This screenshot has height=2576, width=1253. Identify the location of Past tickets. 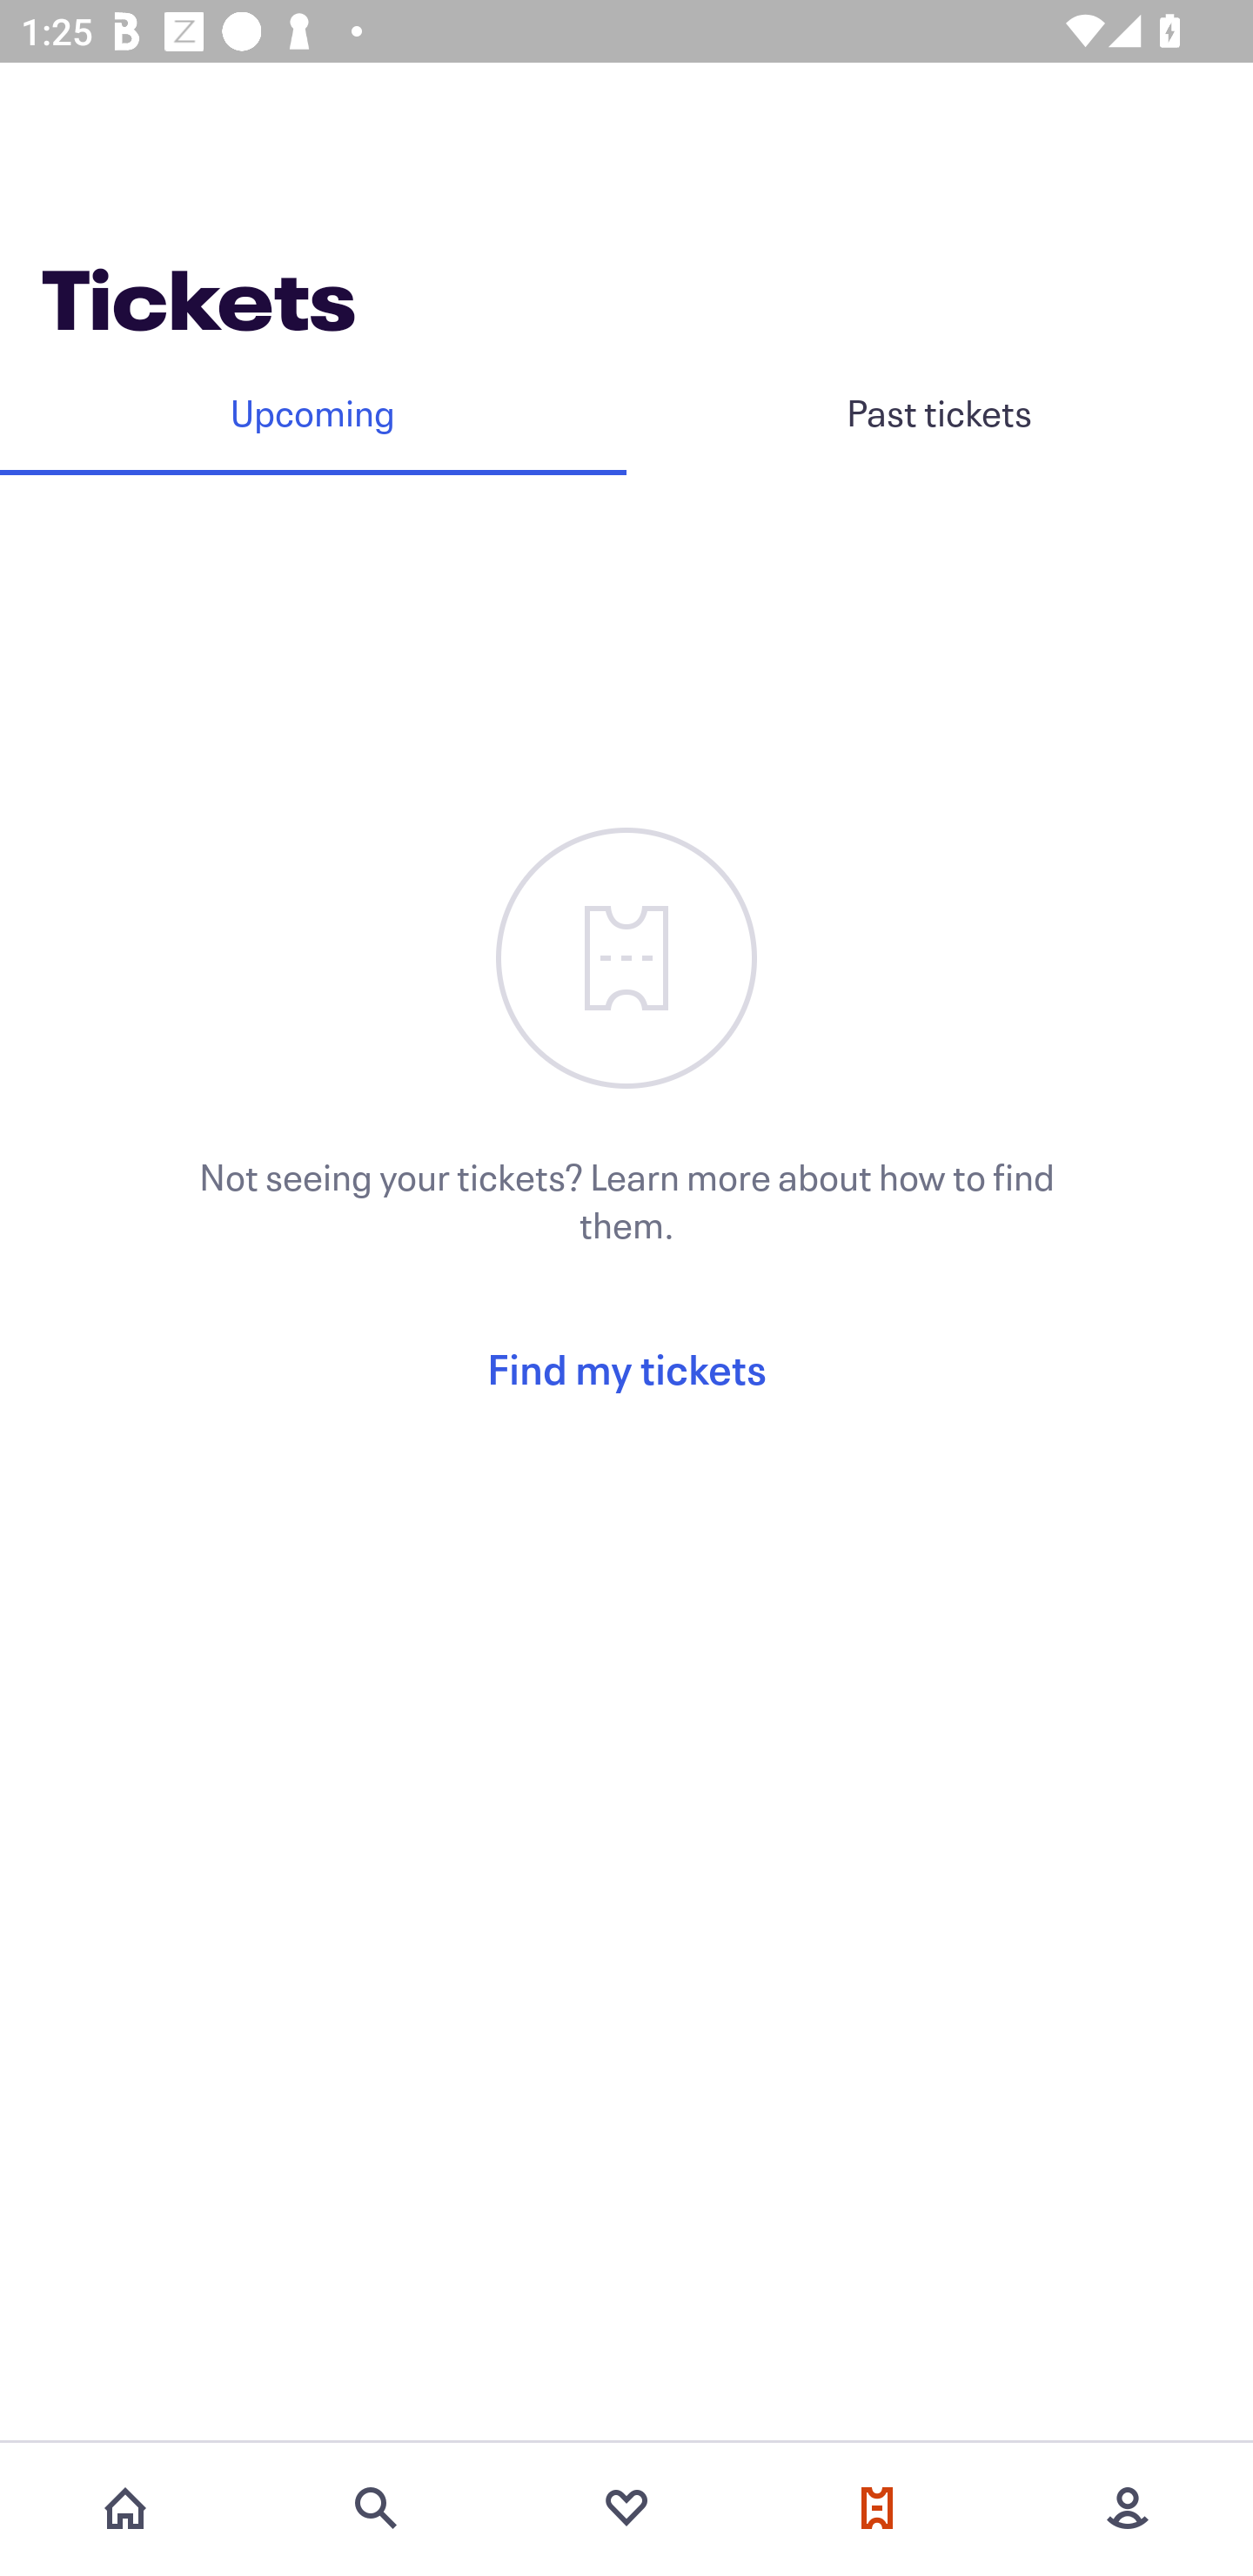
(940, 412).